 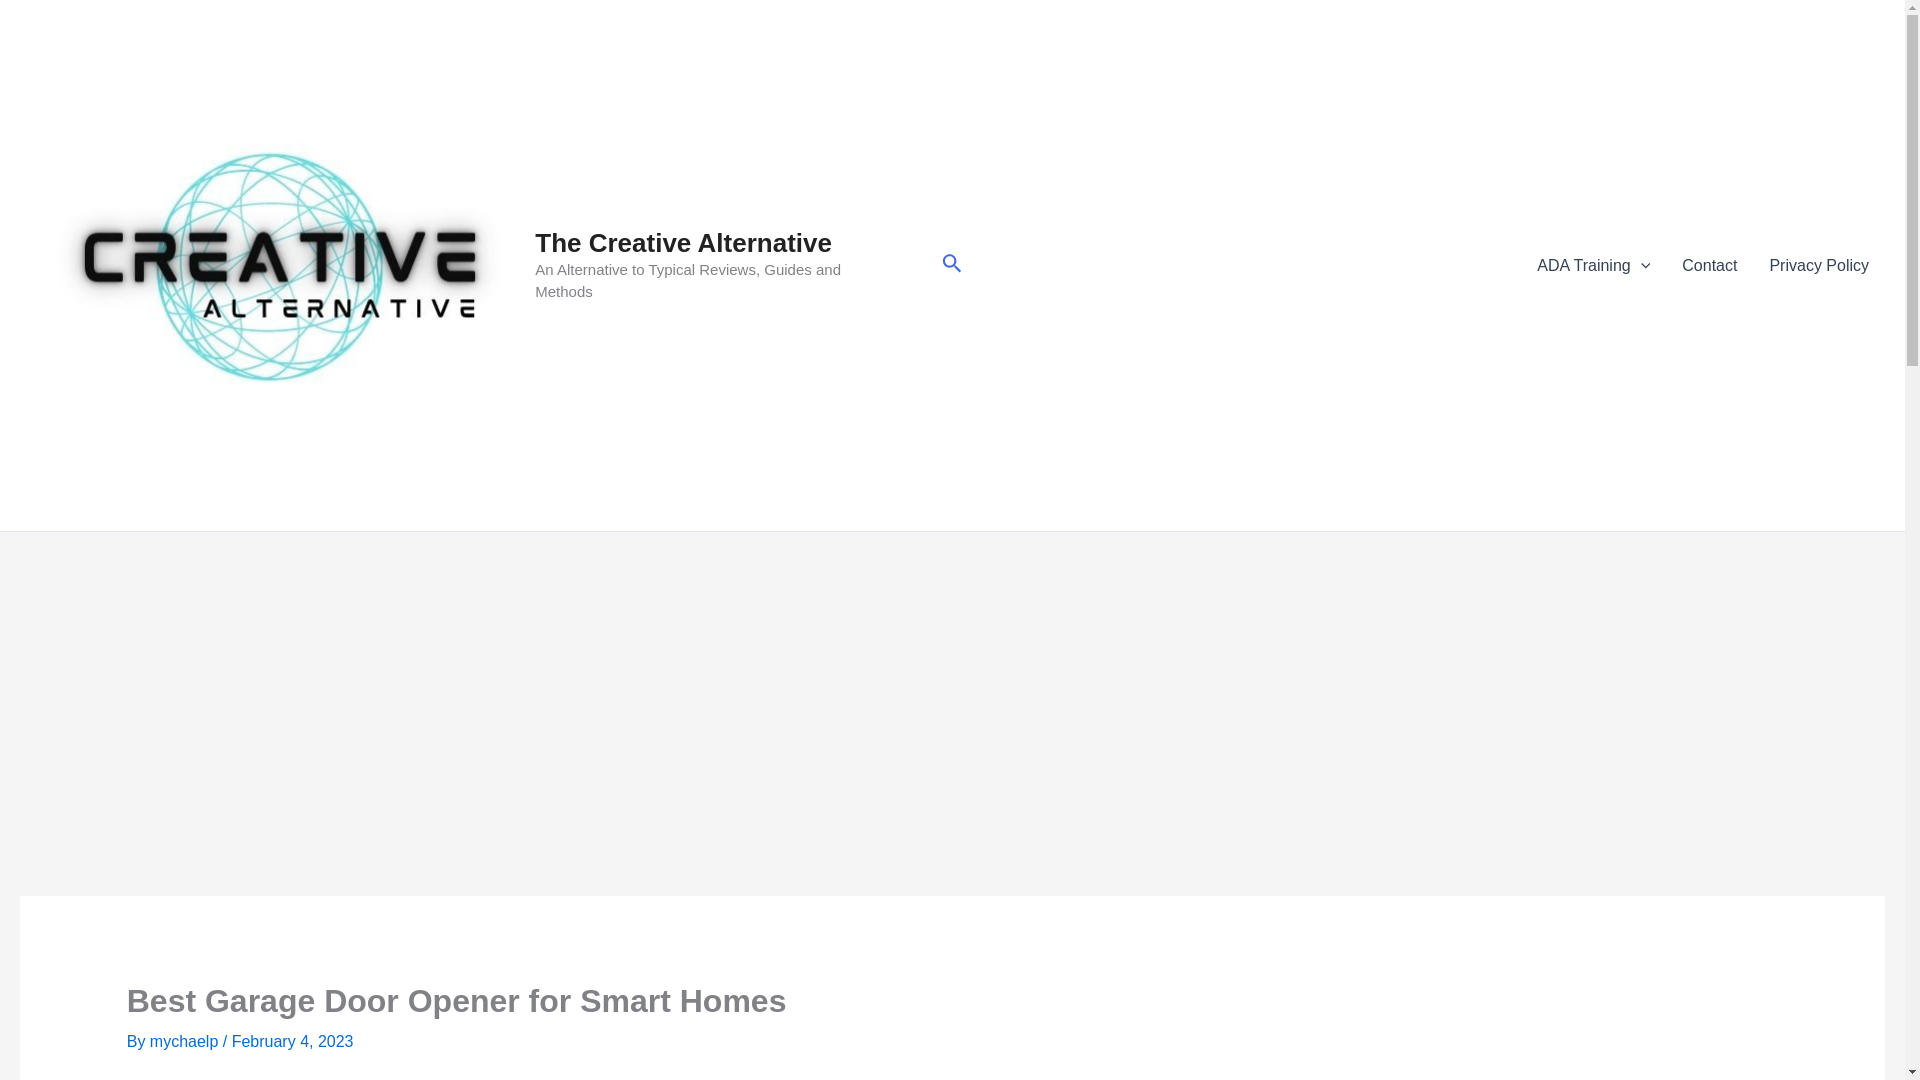 What do you see at coordinates (1593, 265) in the screenshot?
I see `ADA Training` at bounding box center [1593, 265].